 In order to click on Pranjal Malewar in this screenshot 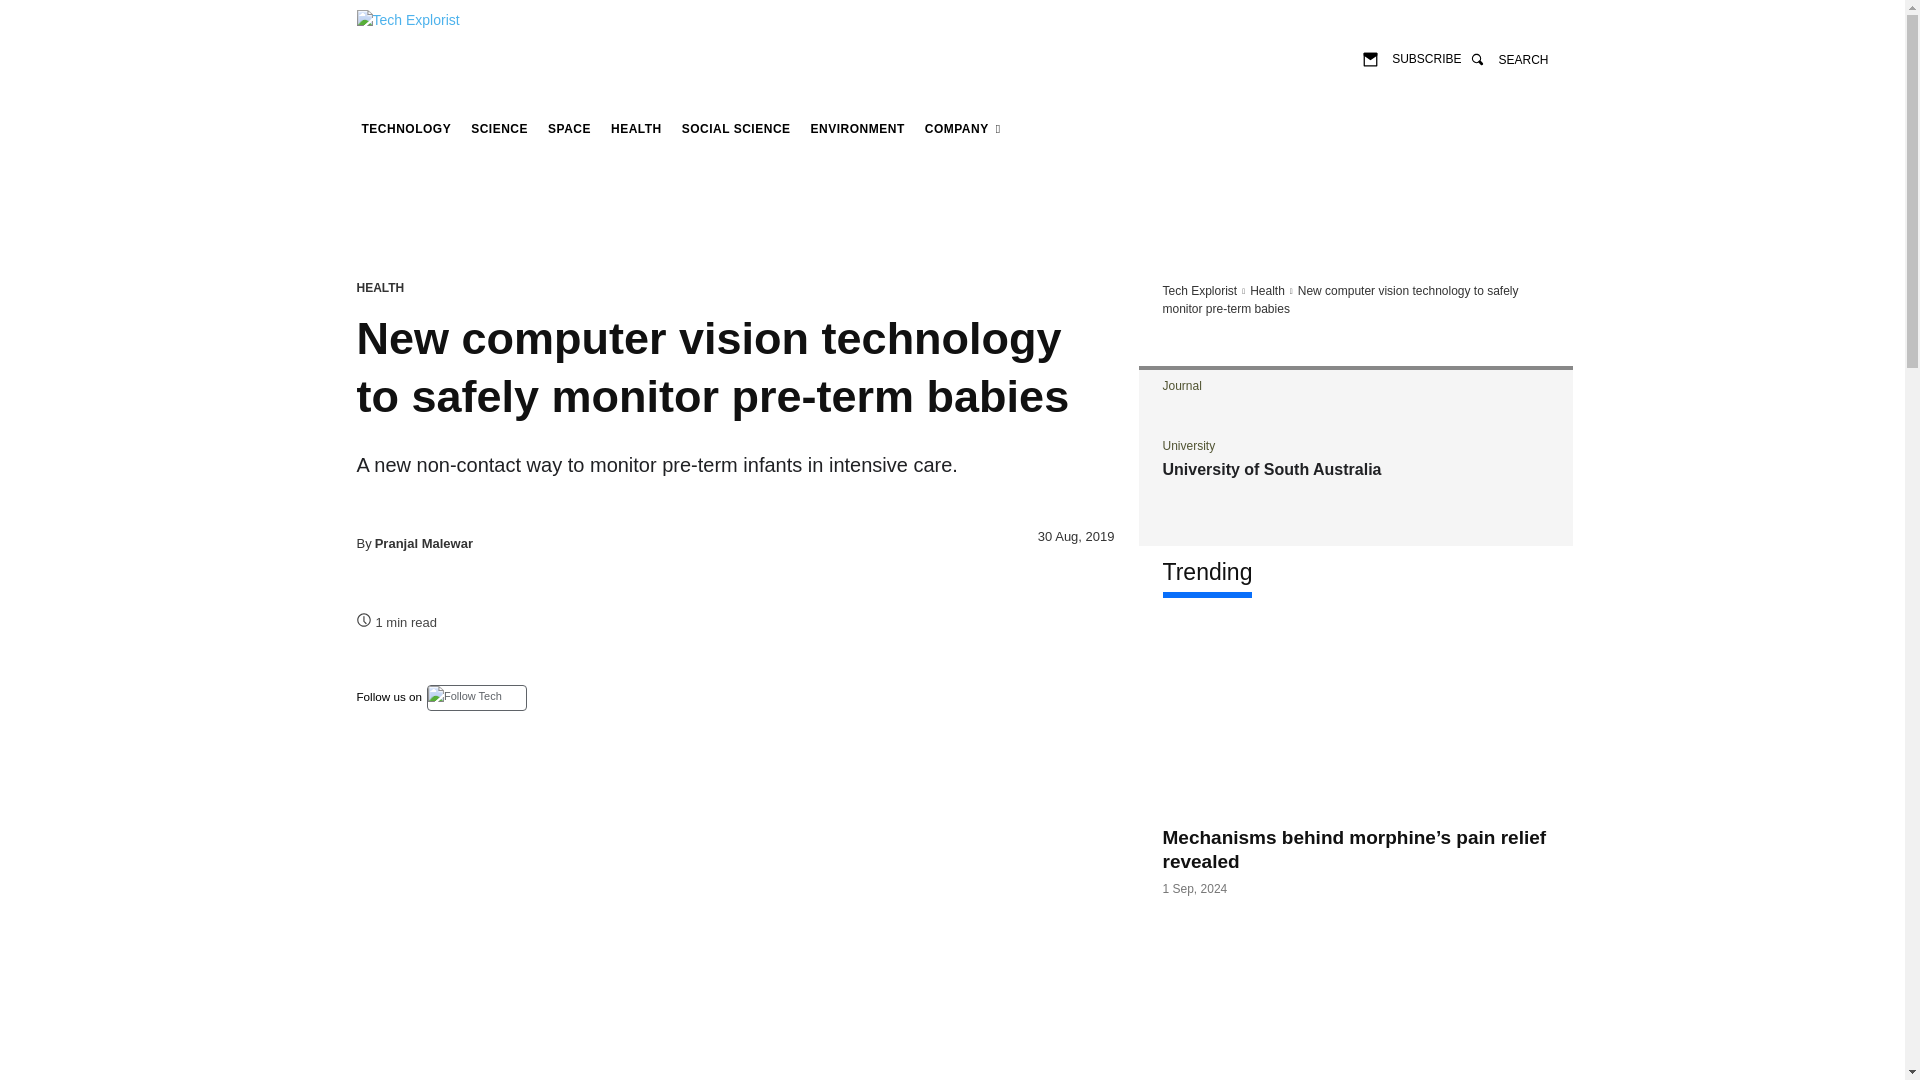, I will do `click(423, 542)`.